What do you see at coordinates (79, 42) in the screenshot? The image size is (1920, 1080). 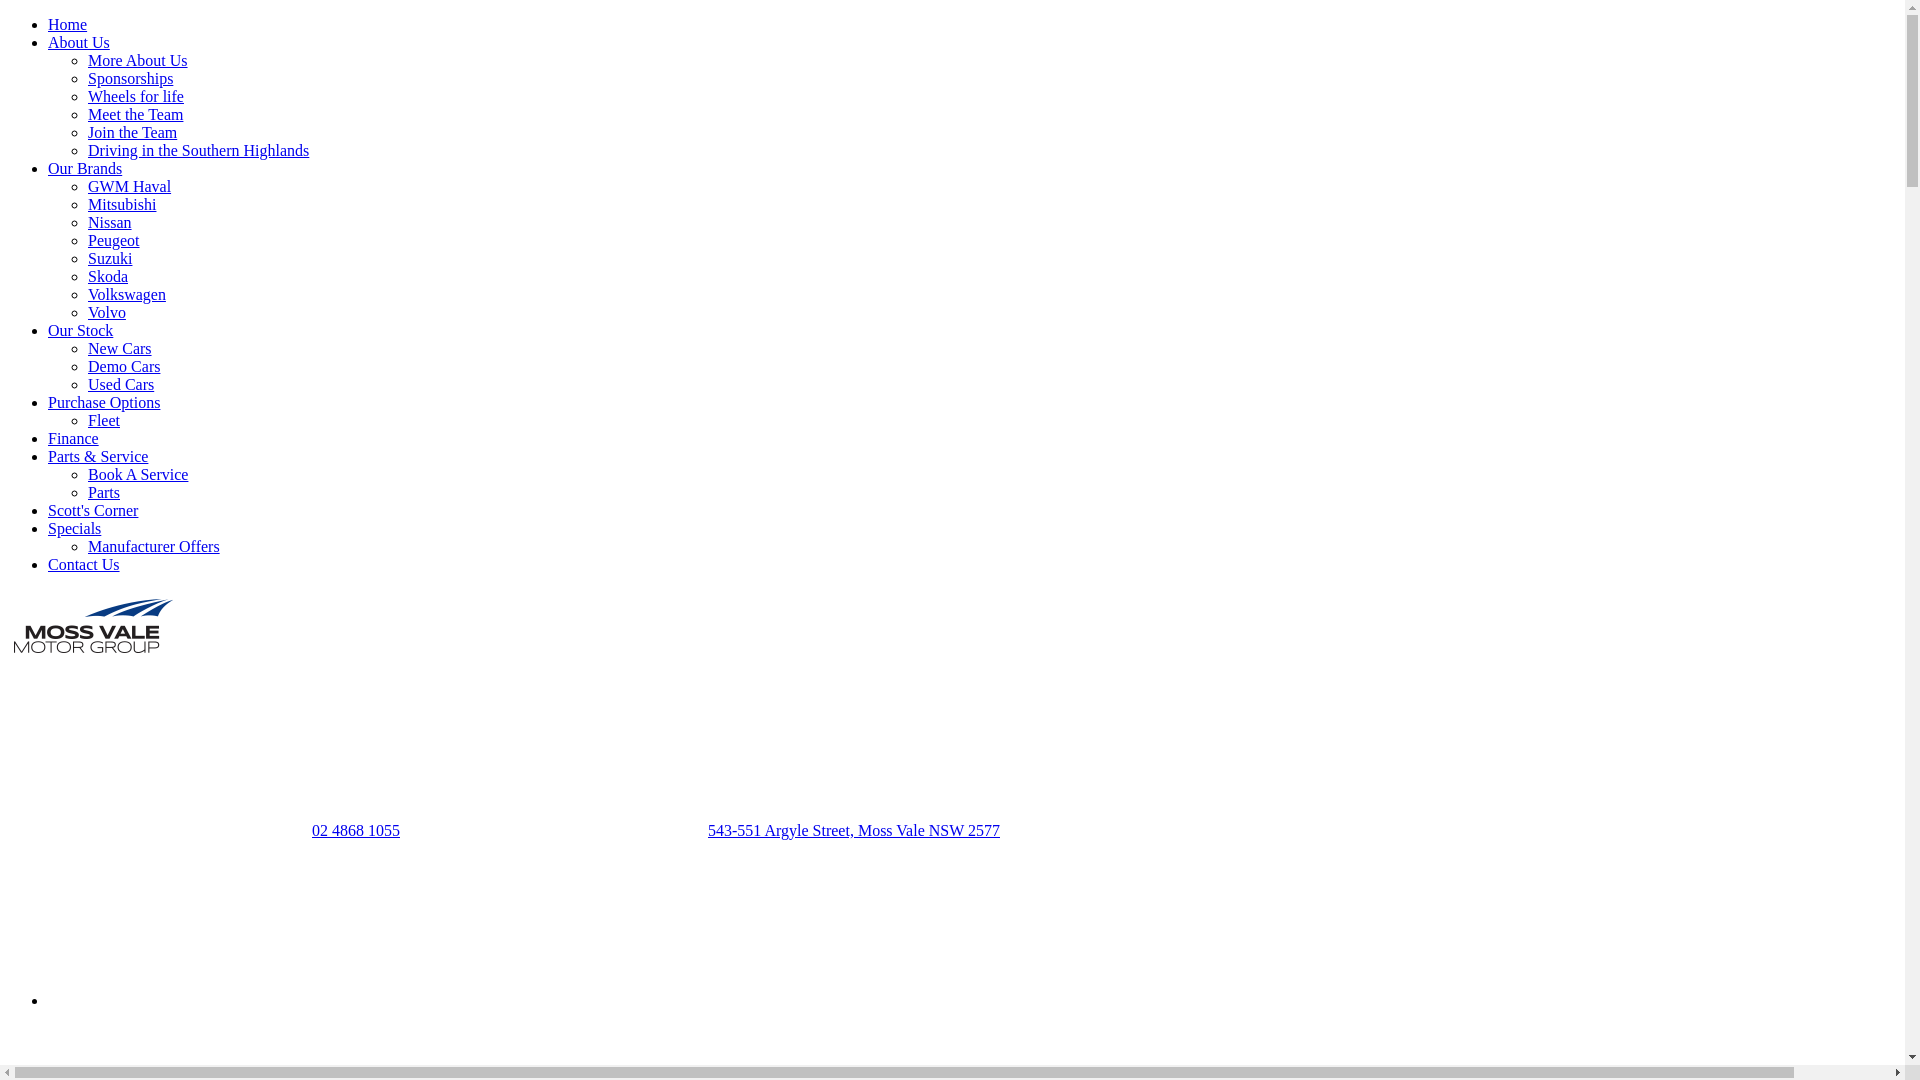 I see `About Us` at bounding box center [79, 42].